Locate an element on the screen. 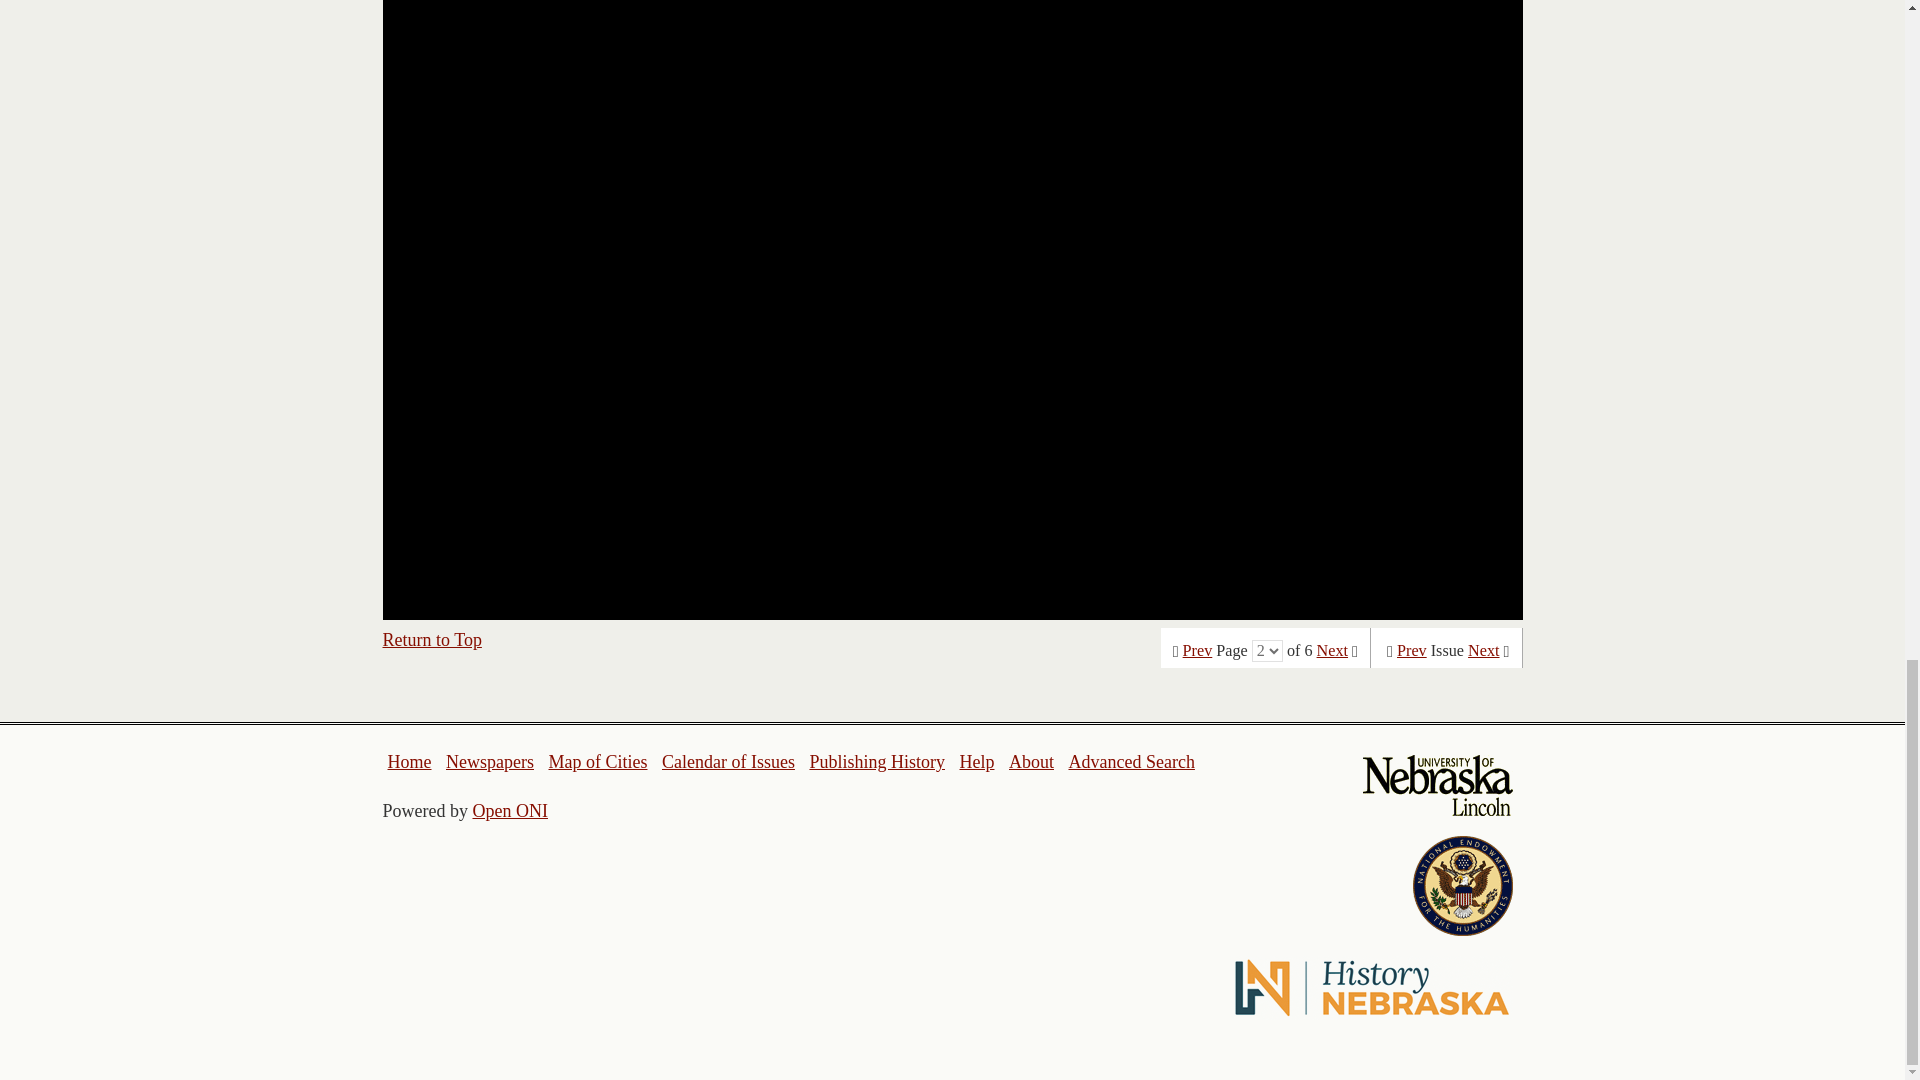 This screenshot has width=1920, height=1080. Next is located at coordinates (1484, 650).